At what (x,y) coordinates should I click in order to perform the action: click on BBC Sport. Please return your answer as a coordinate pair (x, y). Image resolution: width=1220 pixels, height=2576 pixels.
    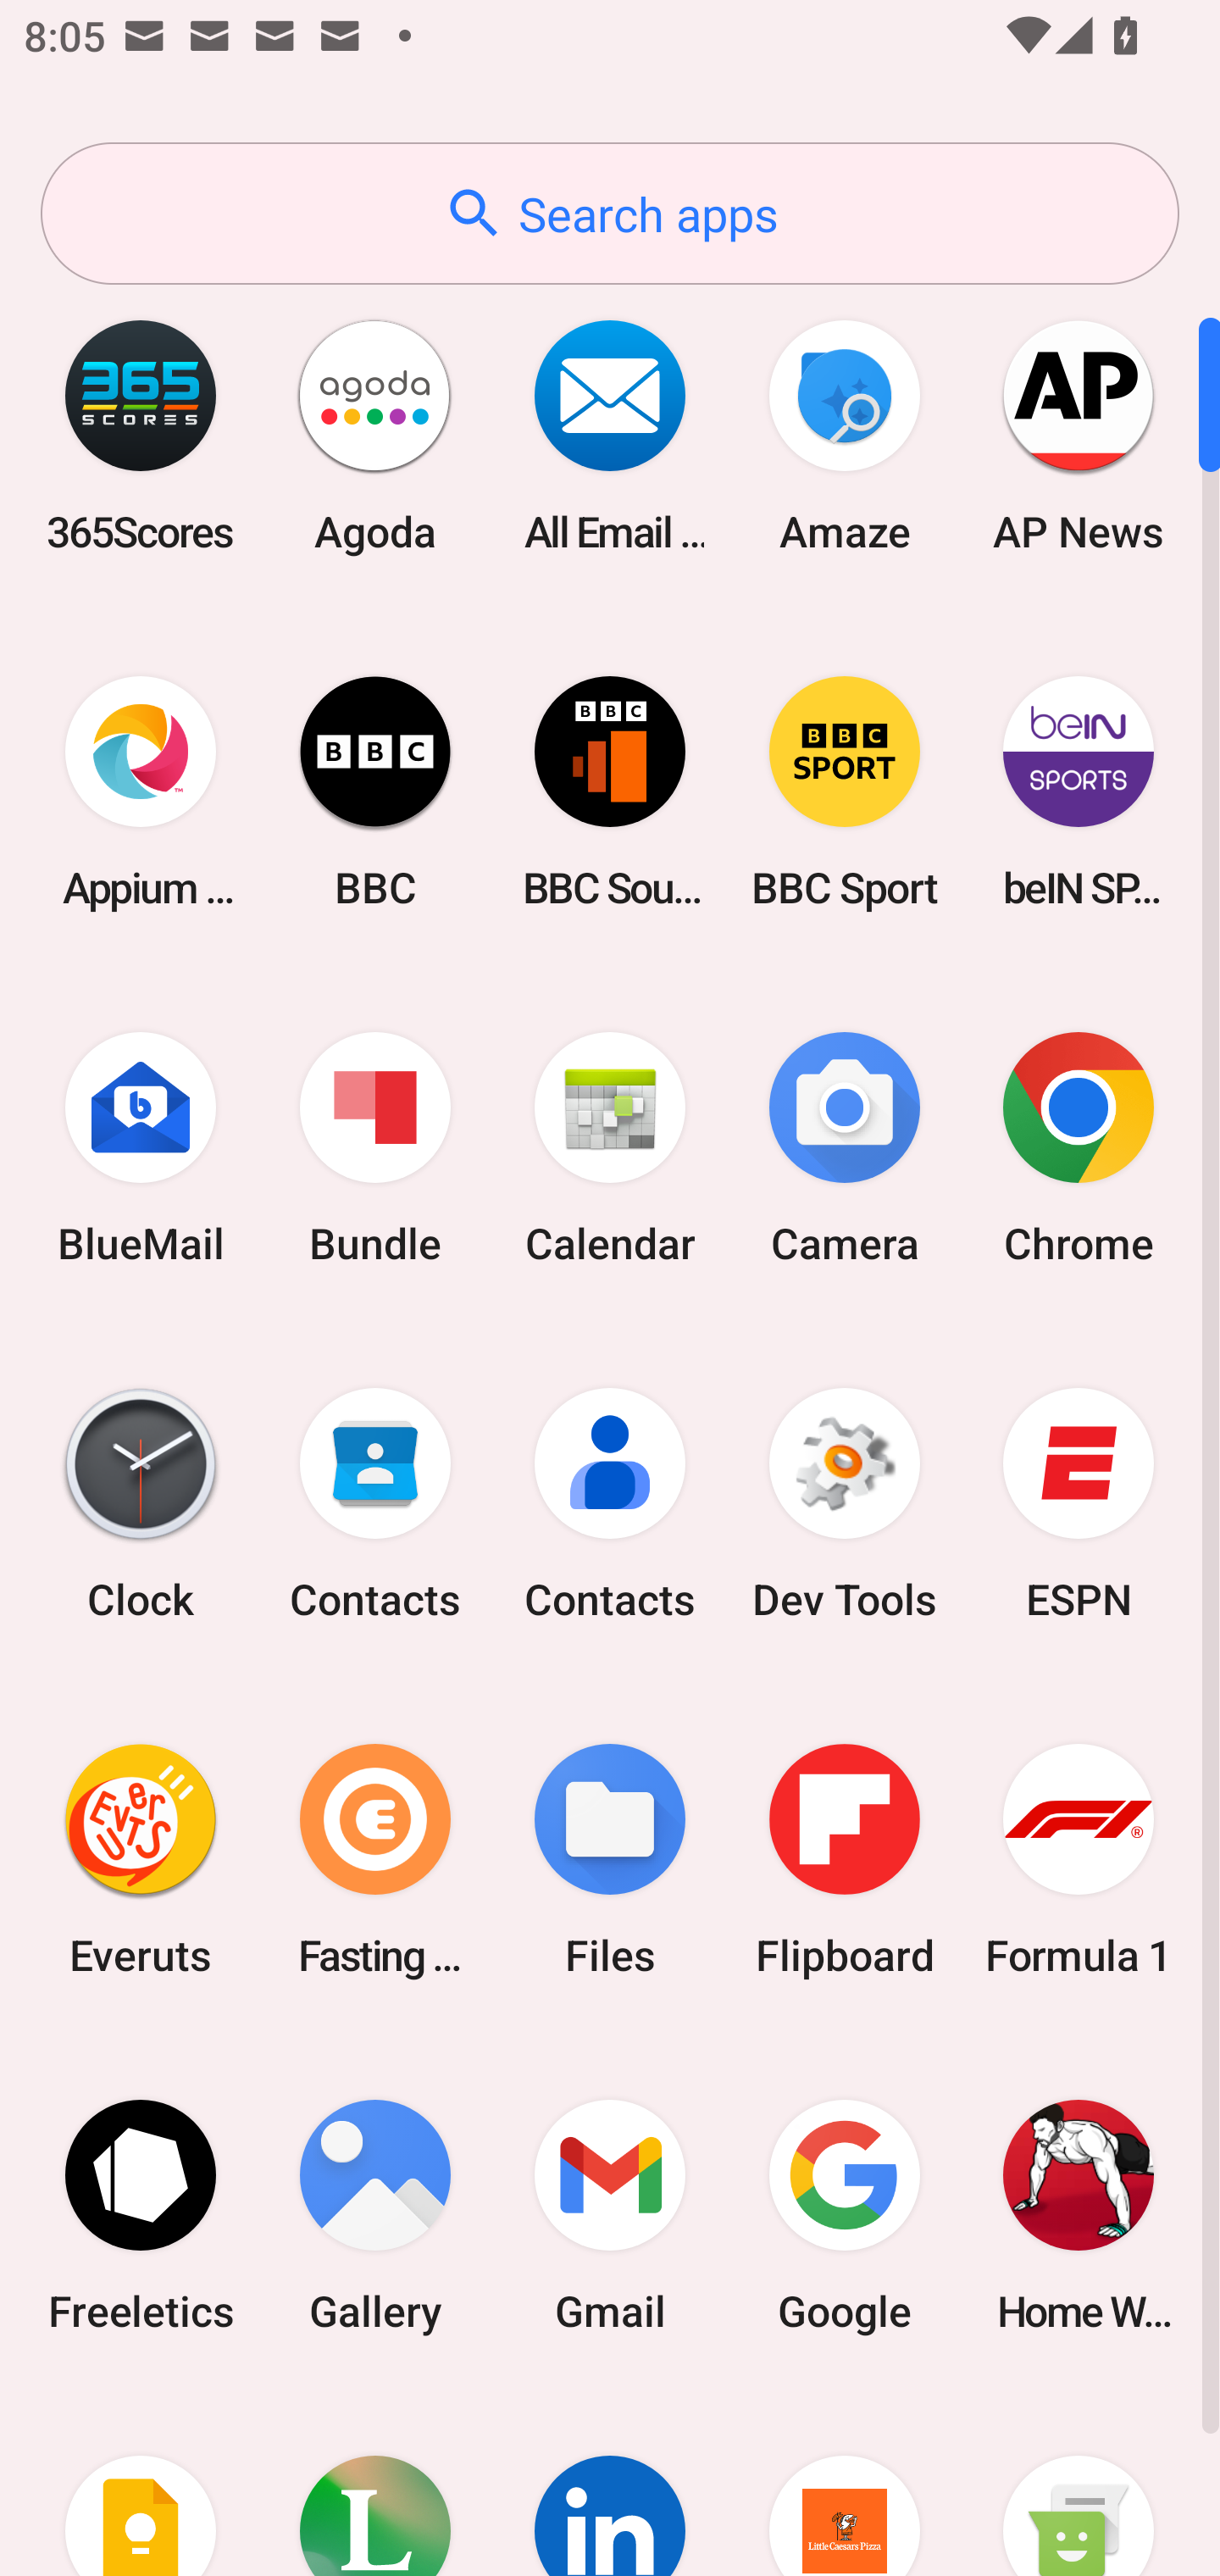
    Looking at the image, I should click on (844, 791).